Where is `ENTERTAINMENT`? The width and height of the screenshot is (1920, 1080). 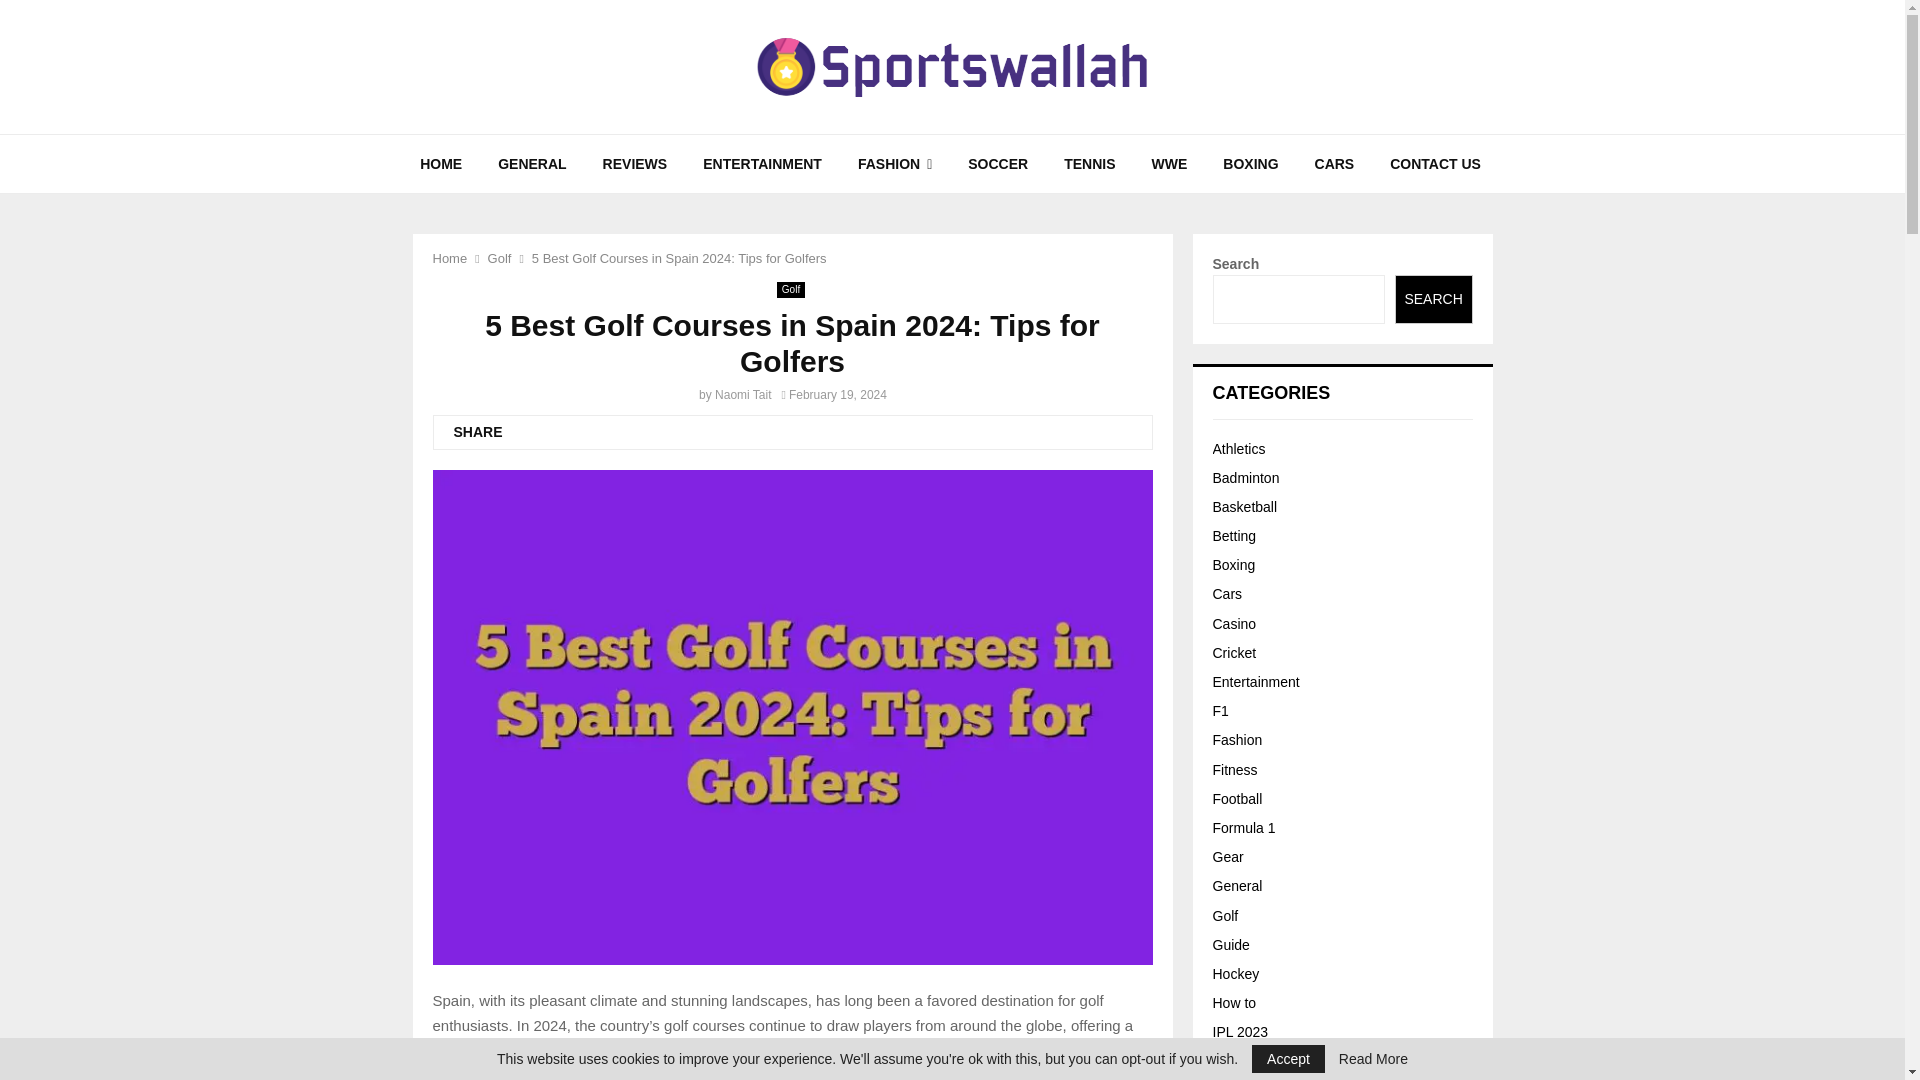 ENTERTAINMENT is located at coordinates (762, 164).